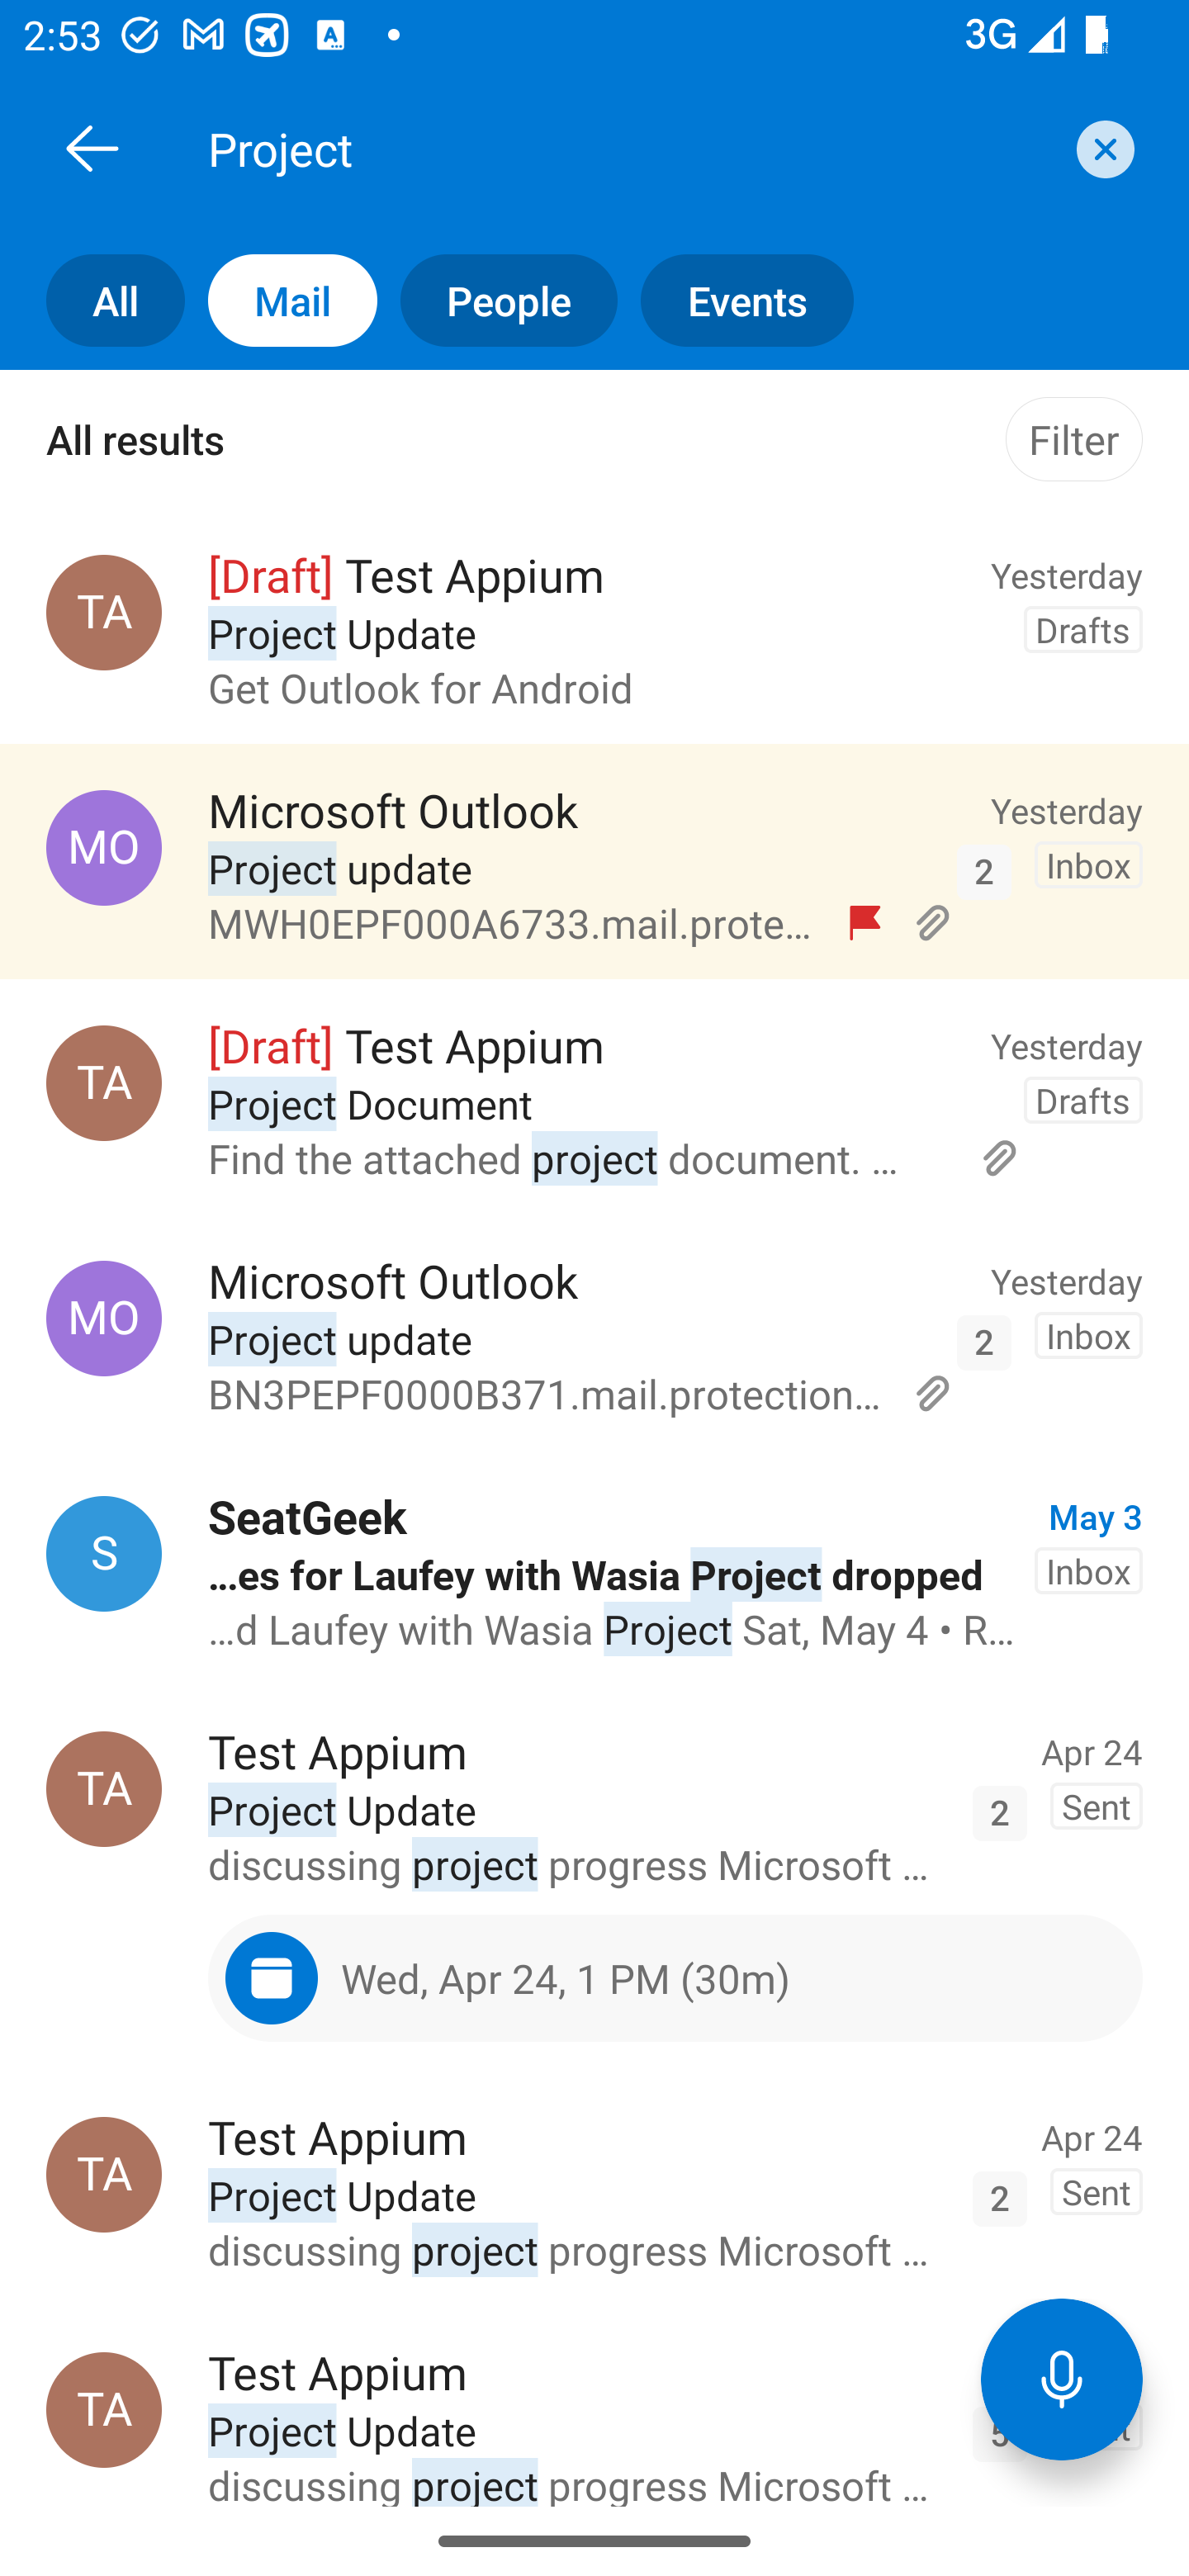 The image size is (1189, 2576). What do you see at coordinates (92, 301) in the screenshot?
I see `All` at bounding box center [92, 301].